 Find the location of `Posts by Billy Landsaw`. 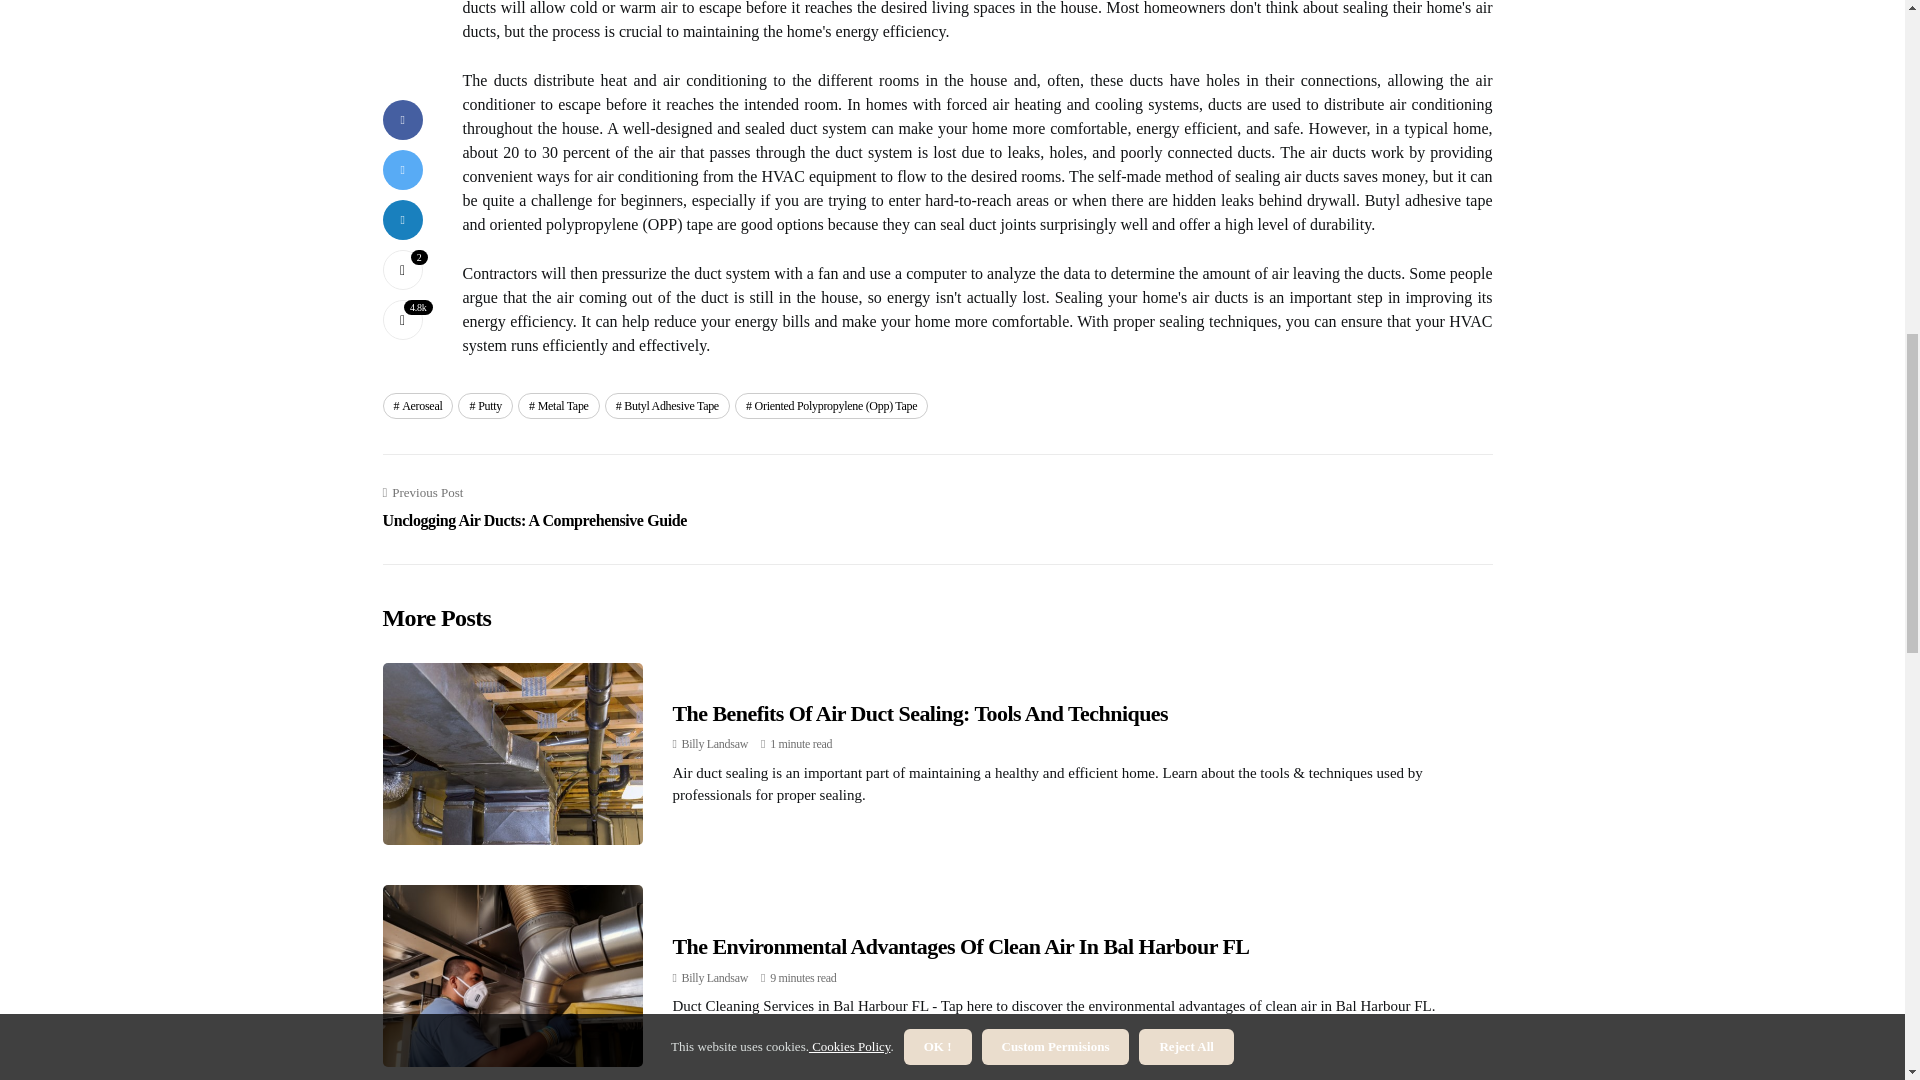

Posts by Billy Landsaw is located at coordinates (714, 743).